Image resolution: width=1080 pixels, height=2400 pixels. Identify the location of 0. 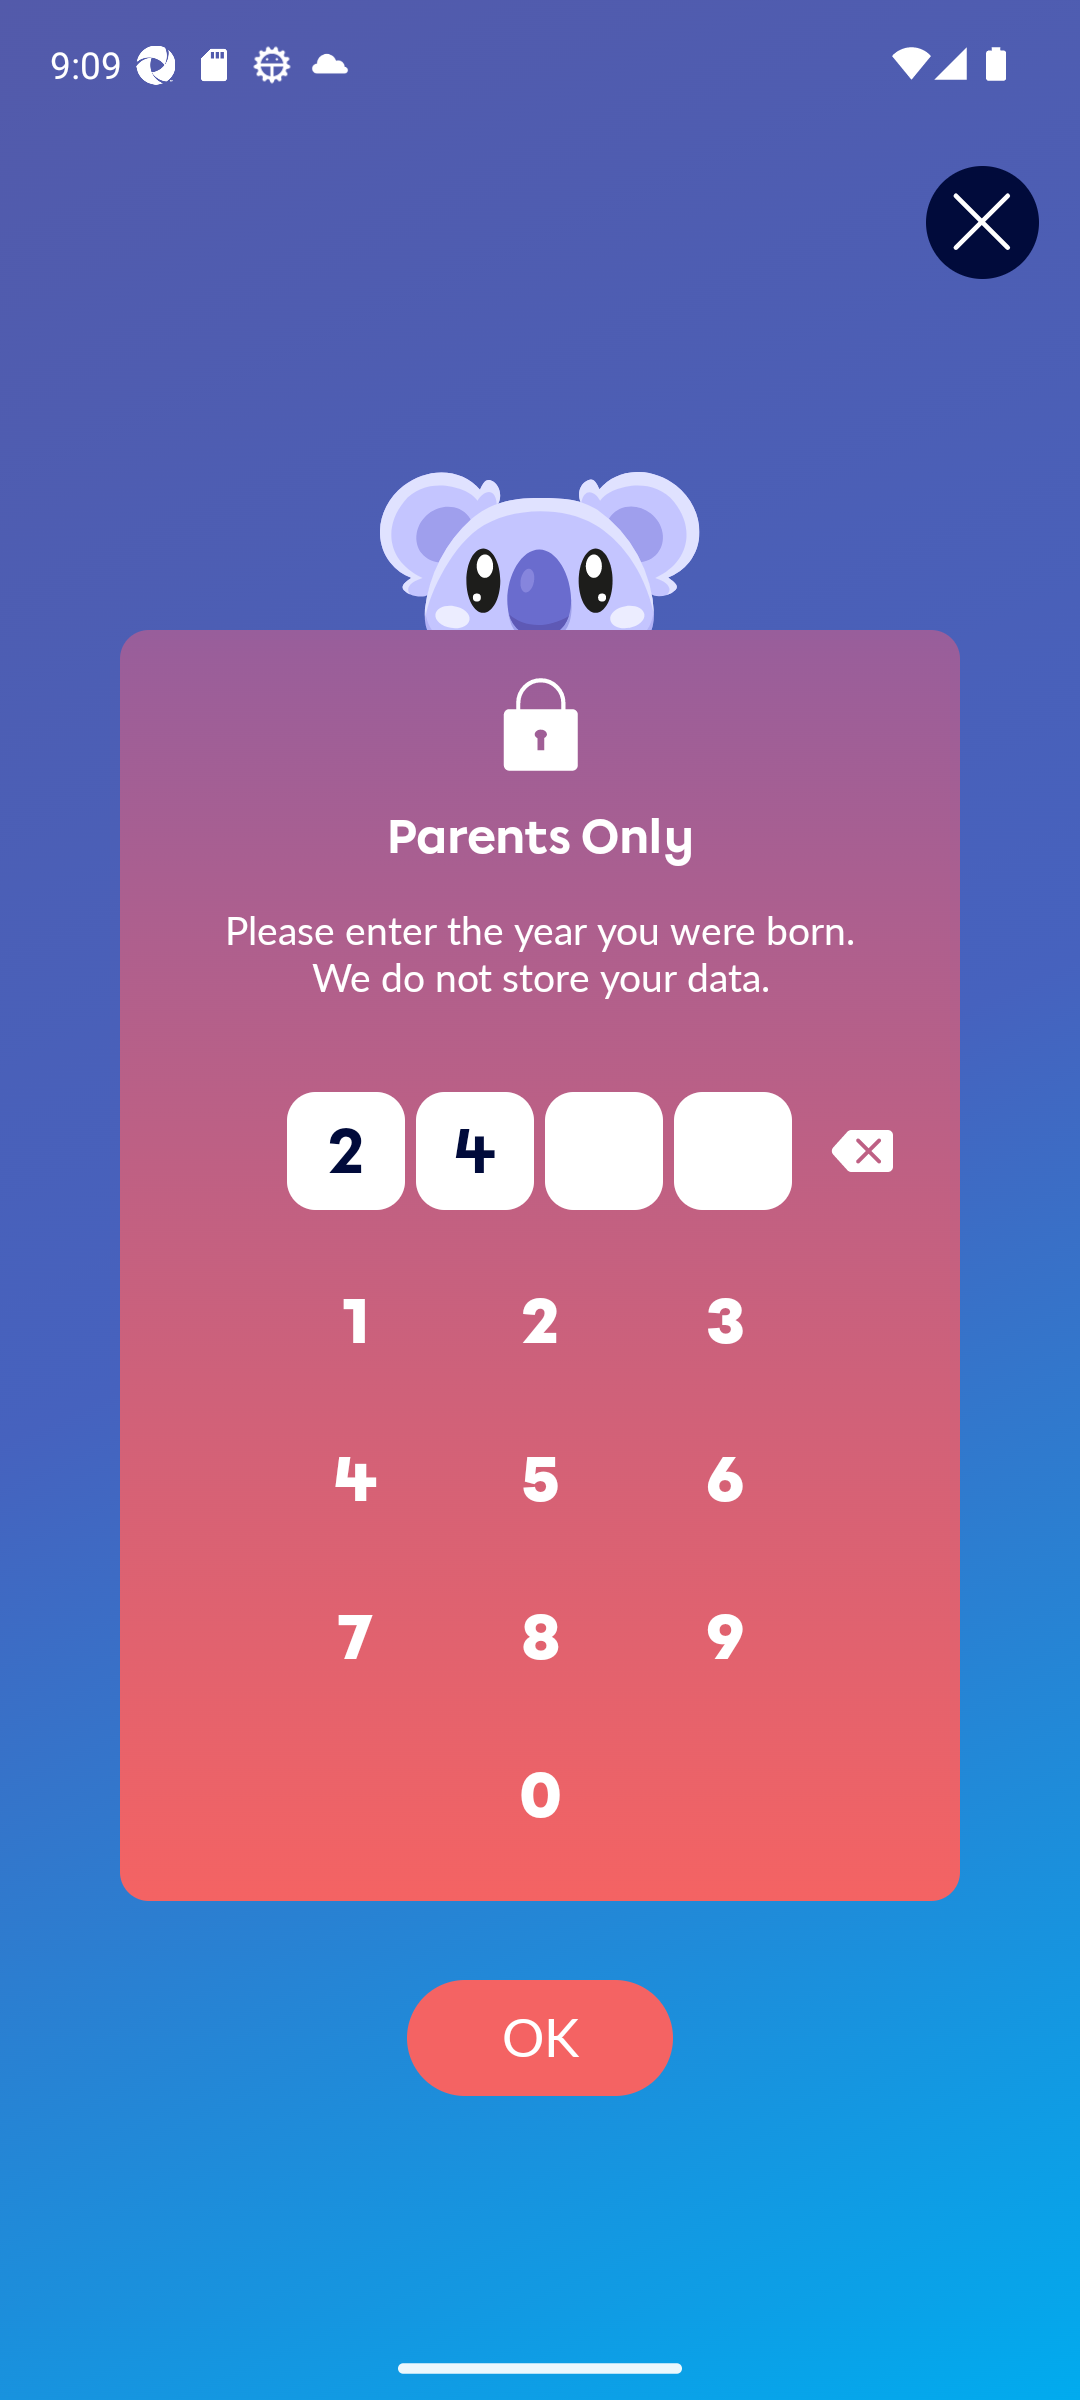
(540, 1796).